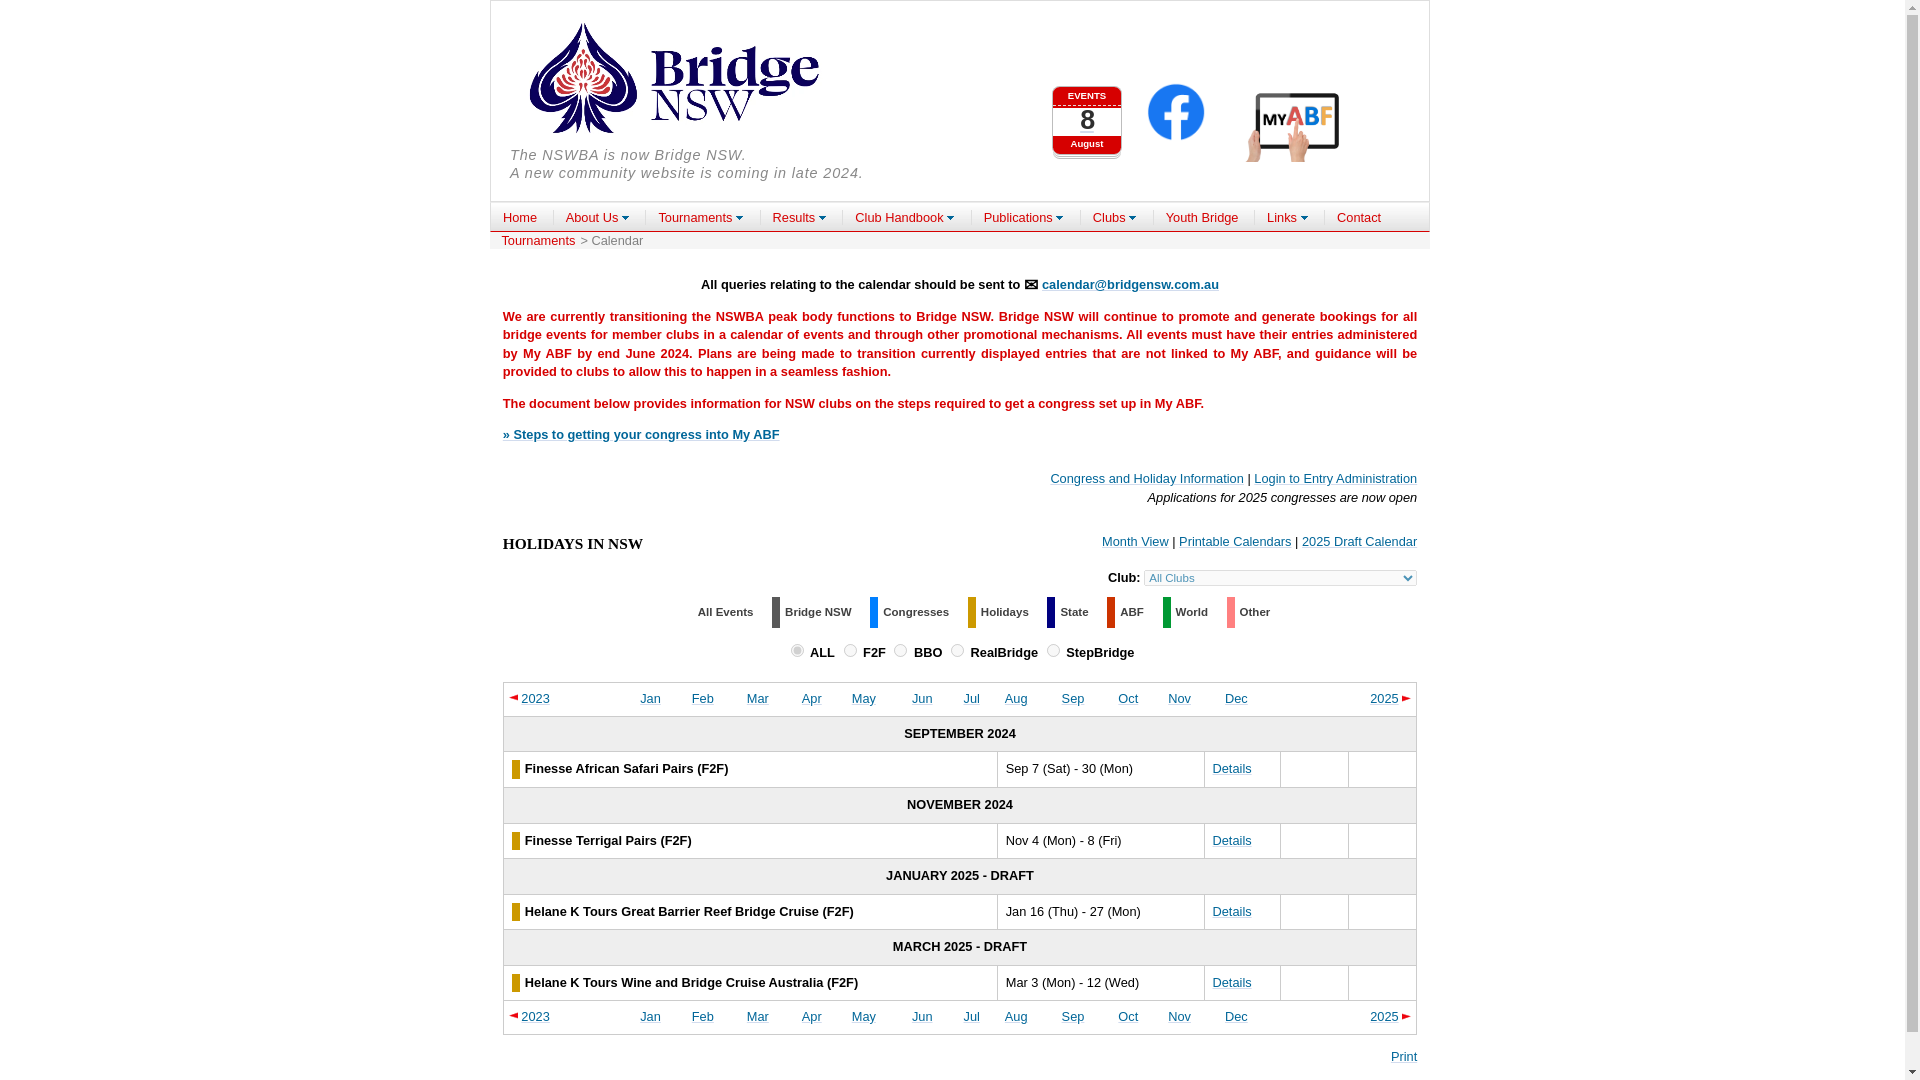 The image size is (1920, 1080). Describe the element at coordinates (1086, 111) in the screenshot. I see `Home` at that location.